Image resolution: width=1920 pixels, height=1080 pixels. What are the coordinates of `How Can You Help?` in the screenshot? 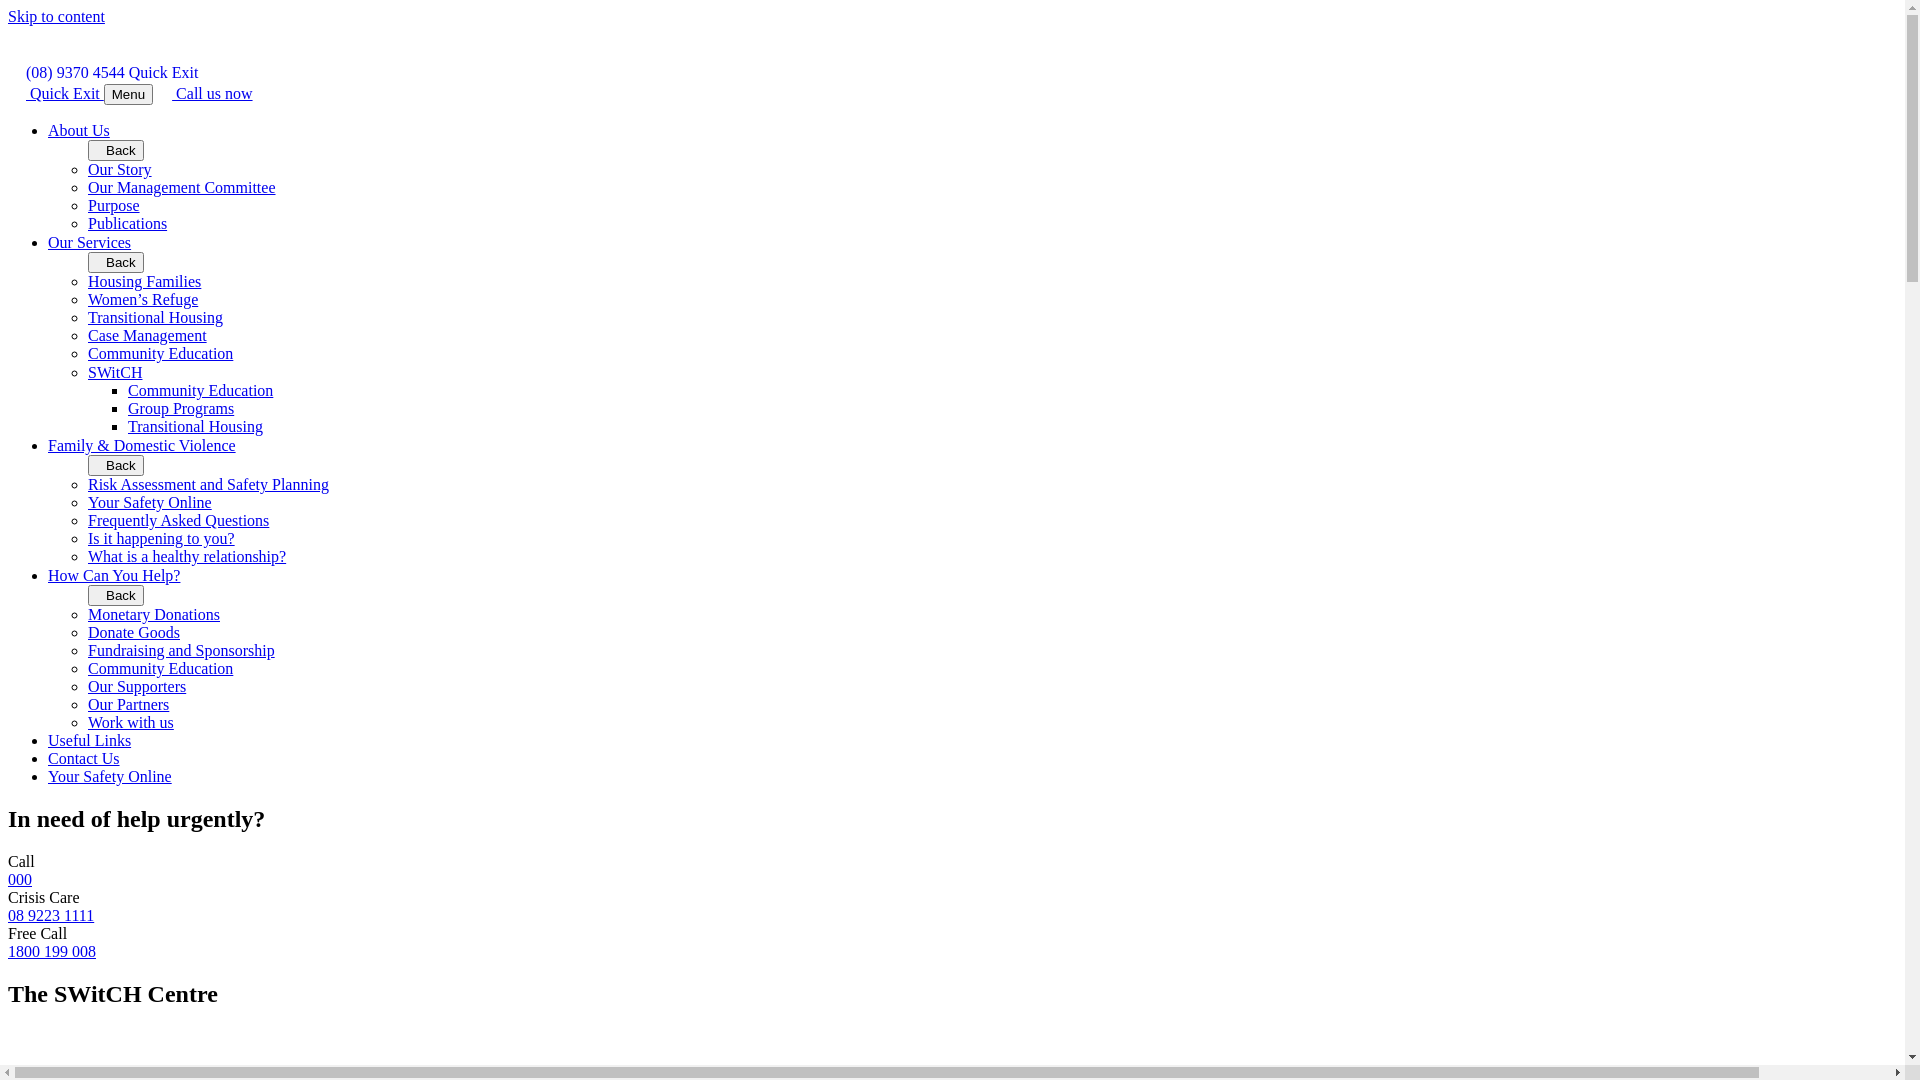 It's located at (114, 576).